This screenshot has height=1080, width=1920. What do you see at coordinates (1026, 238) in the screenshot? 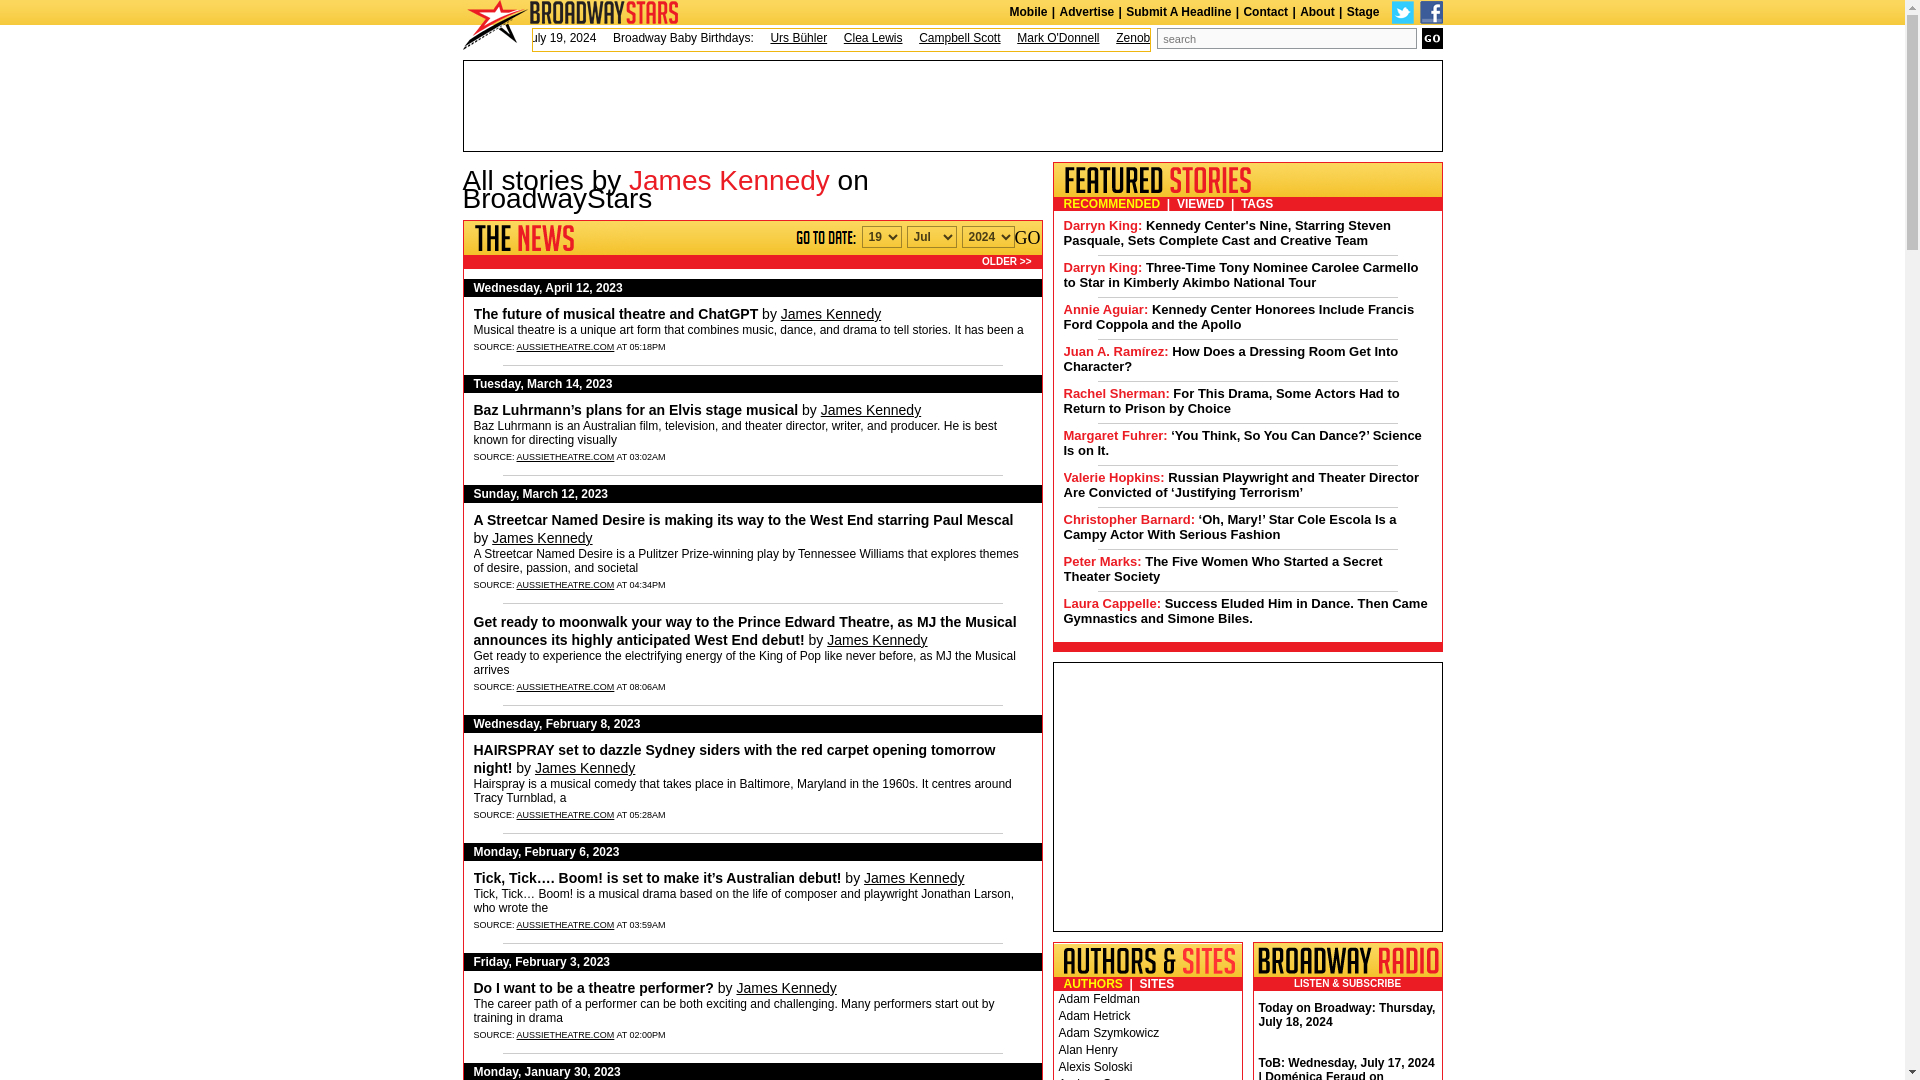
I see `GO` at bounding box center [1026, 238].